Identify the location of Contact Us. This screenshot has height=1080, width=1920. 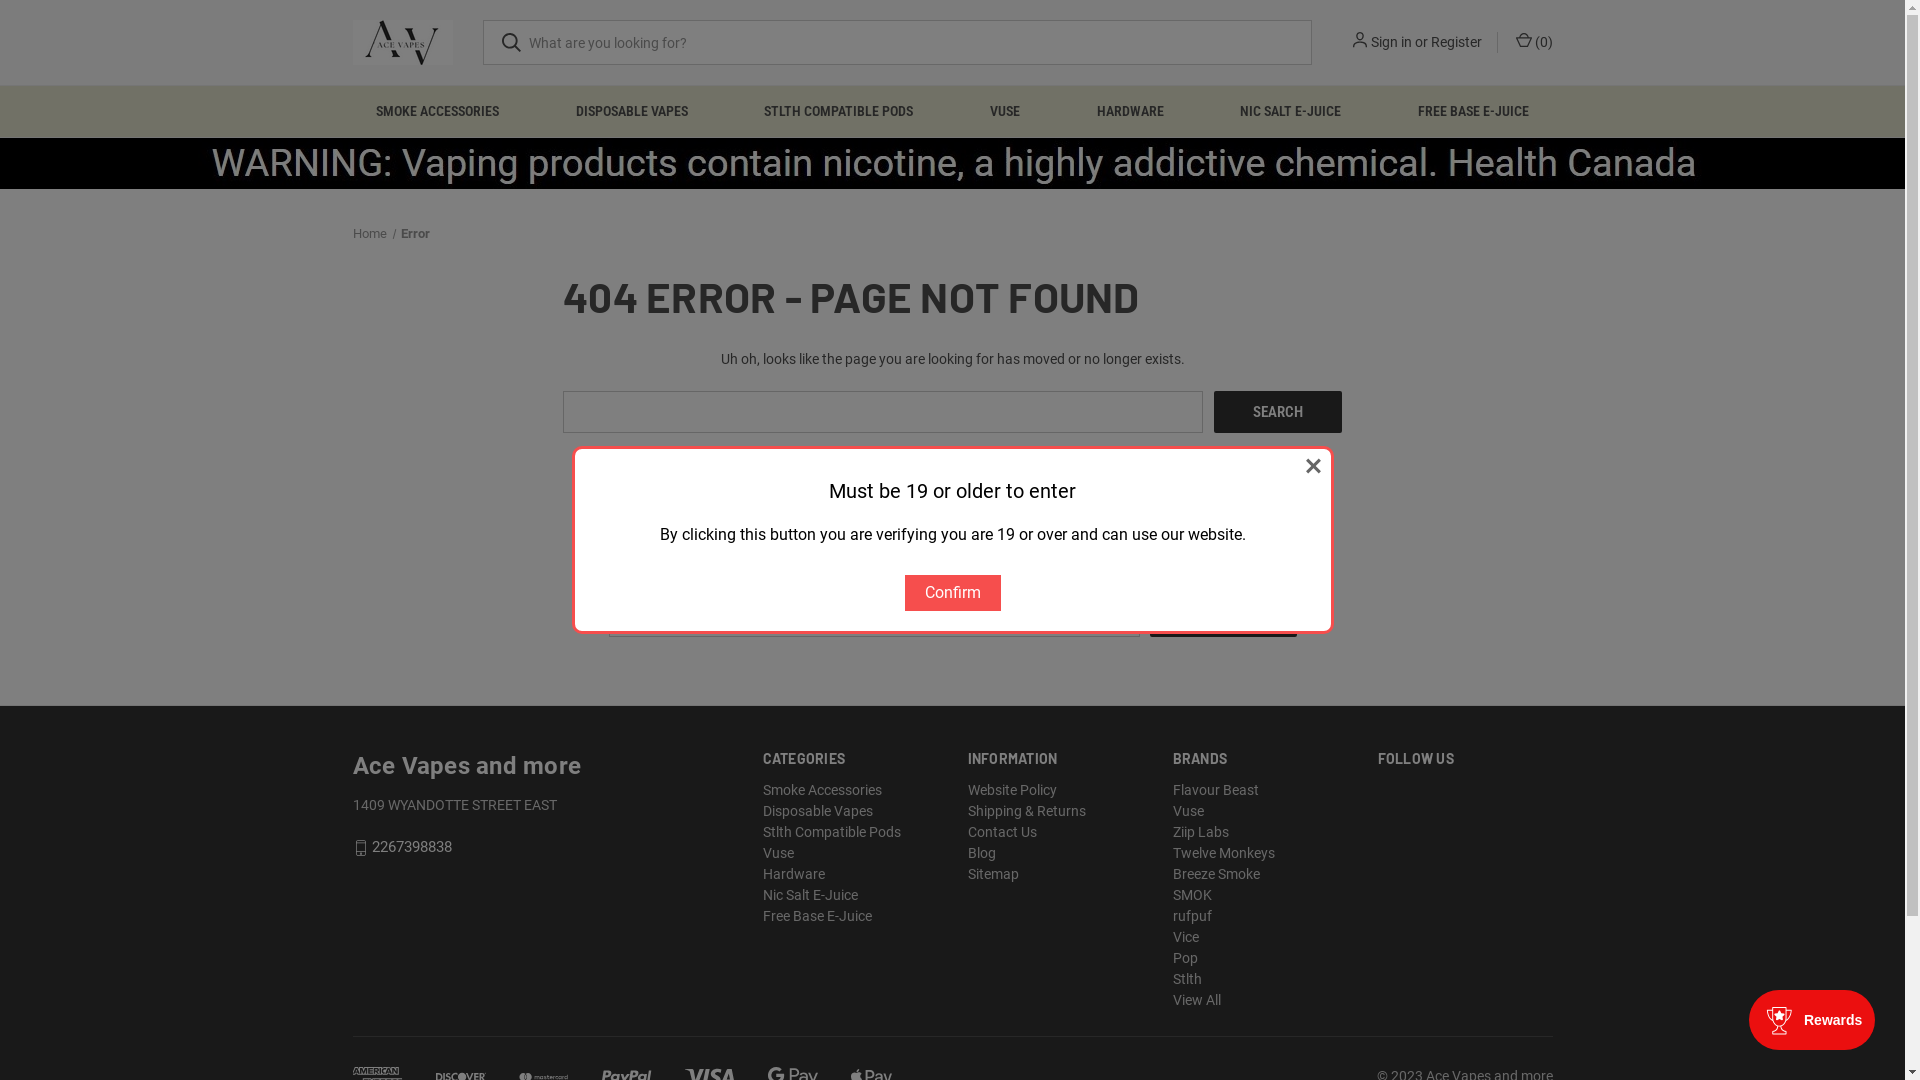
(1002, 832).